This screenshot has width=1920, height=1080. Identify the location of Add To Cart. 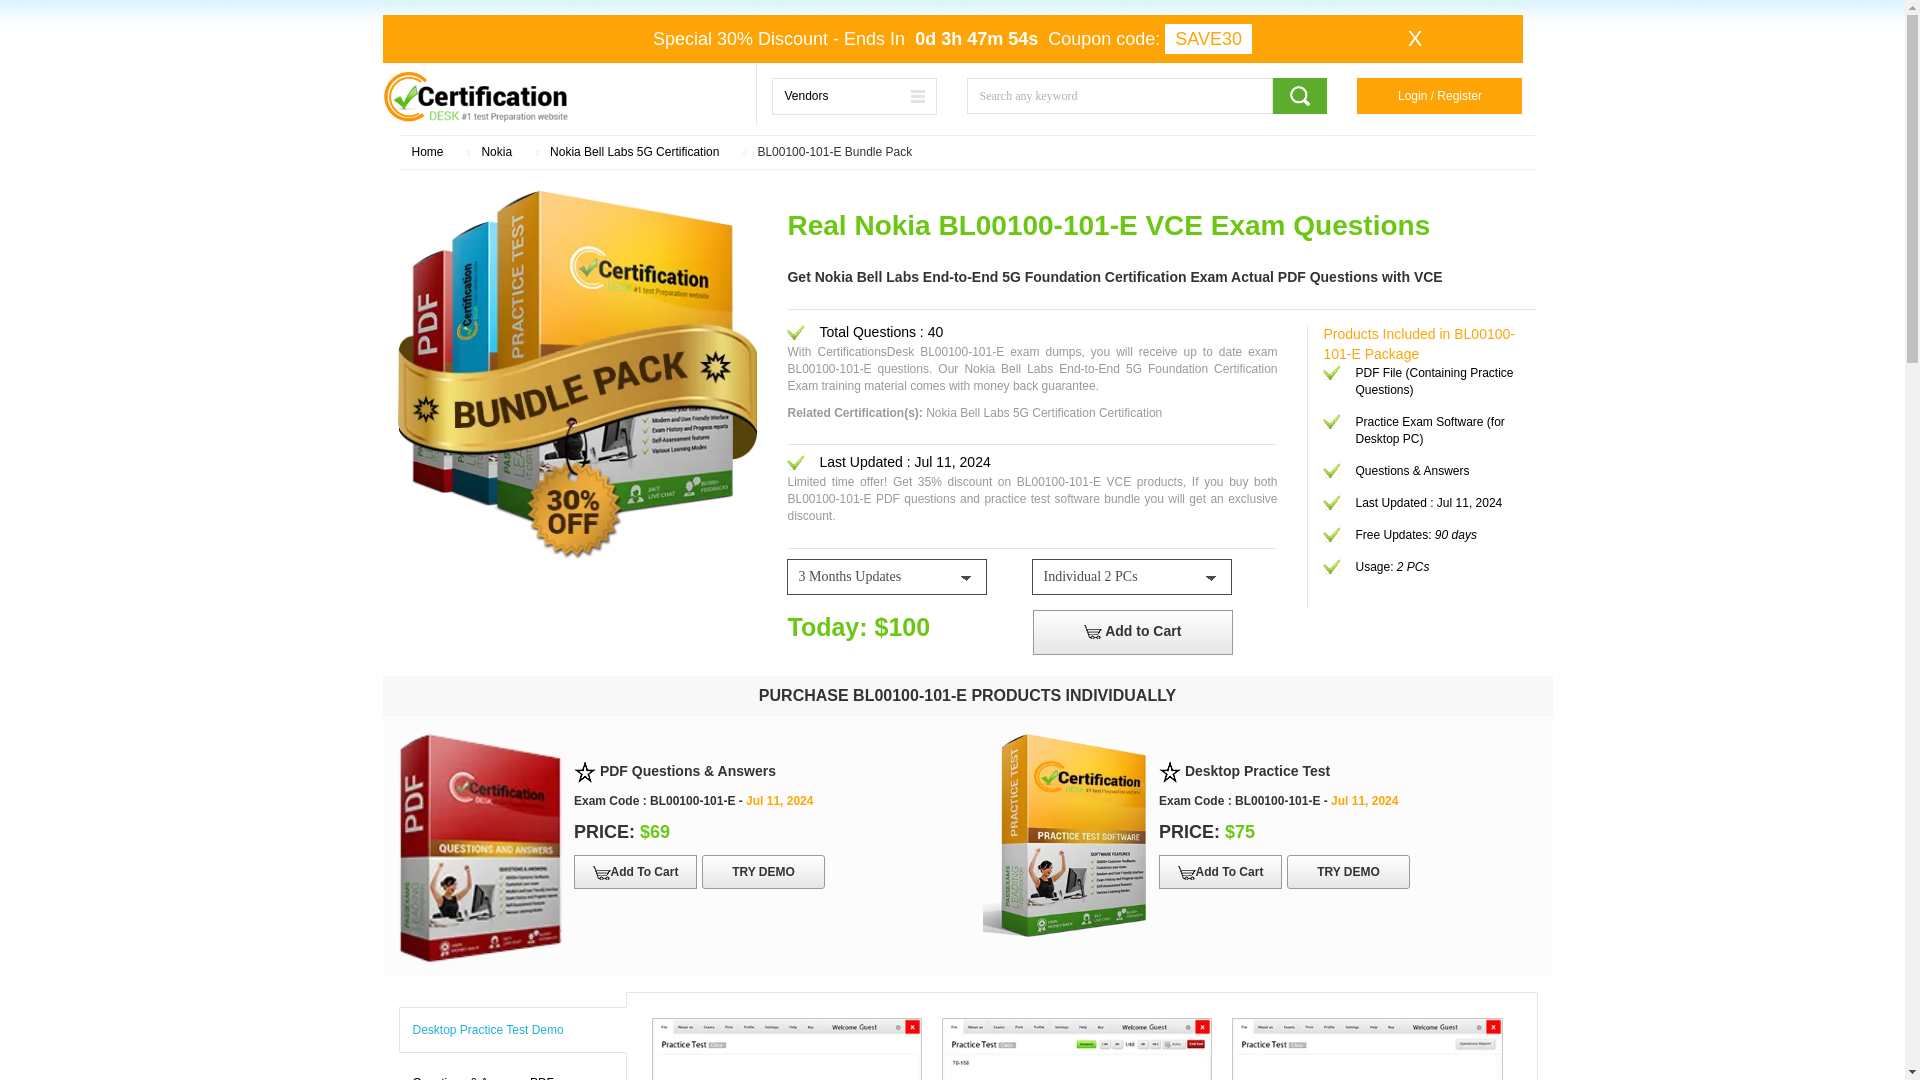
(1220, 872).